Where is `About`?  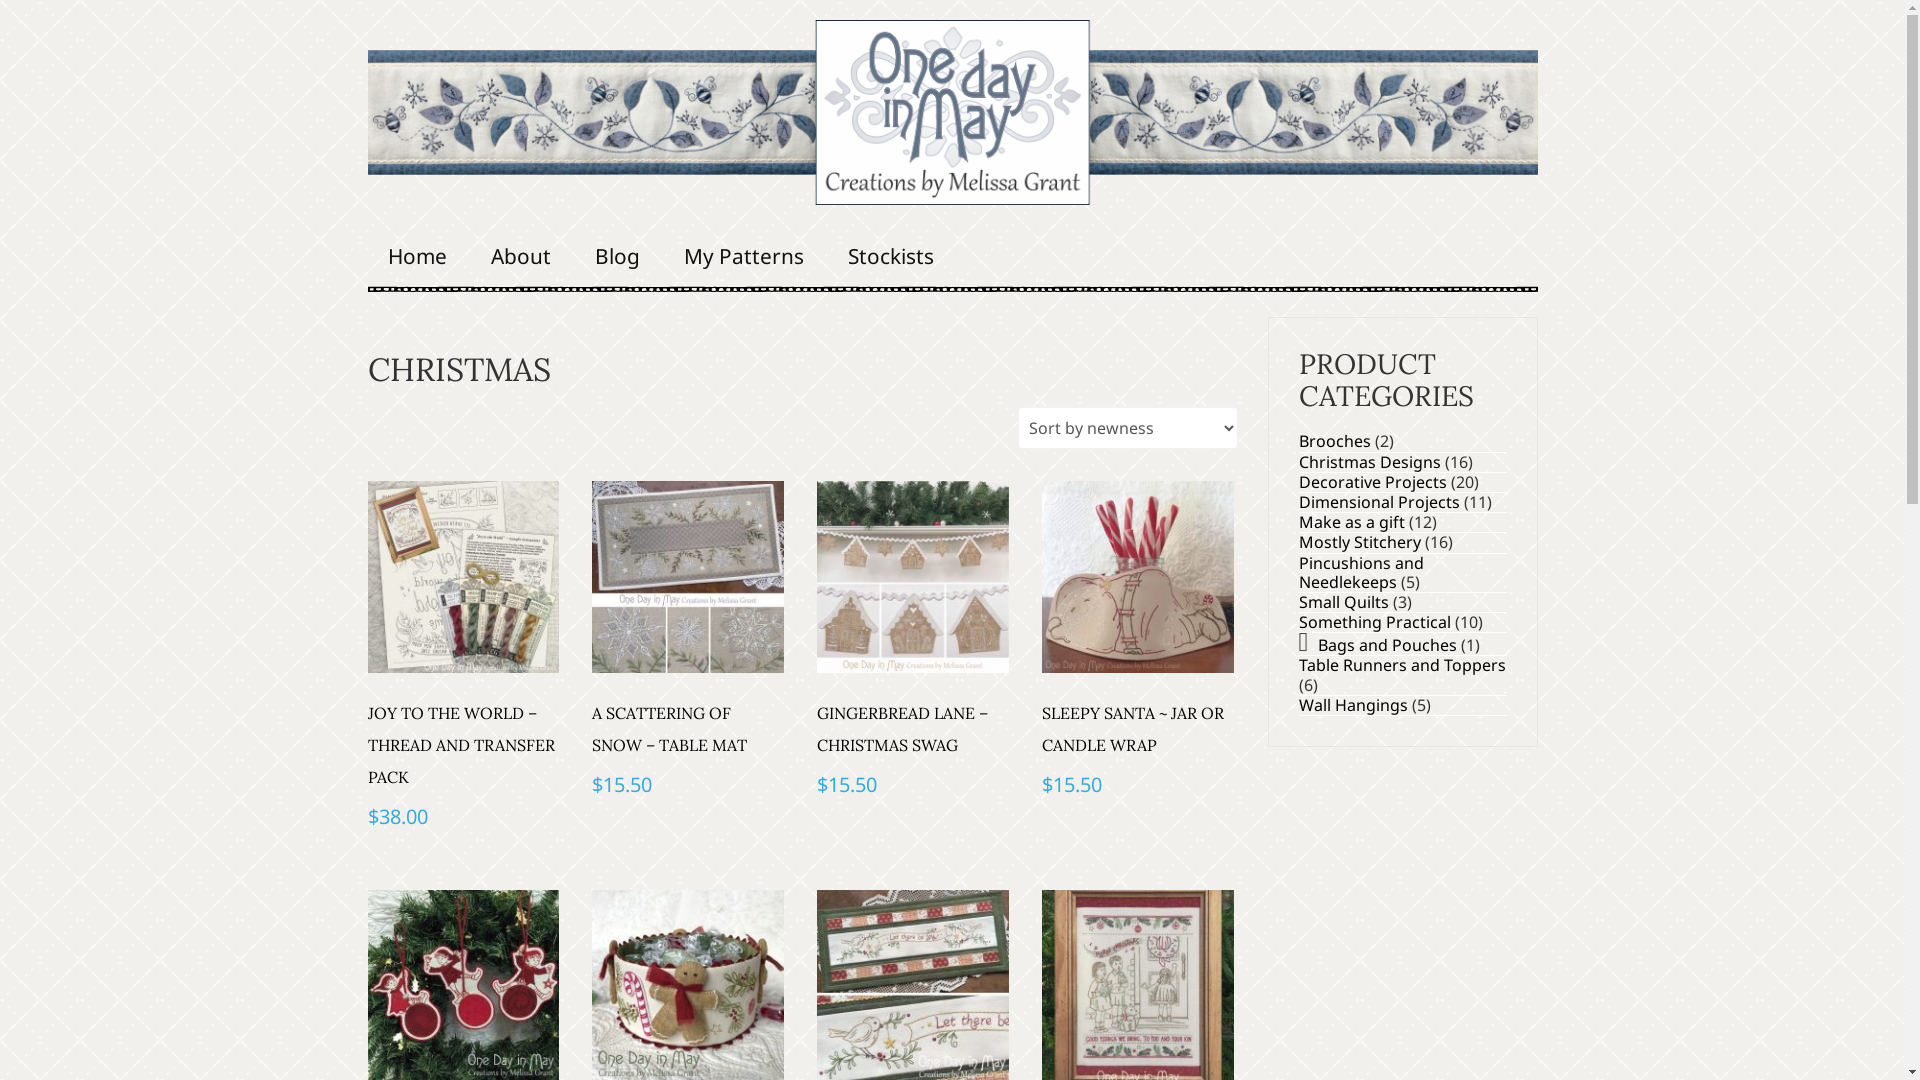
About is located at coordinates (520, 256).